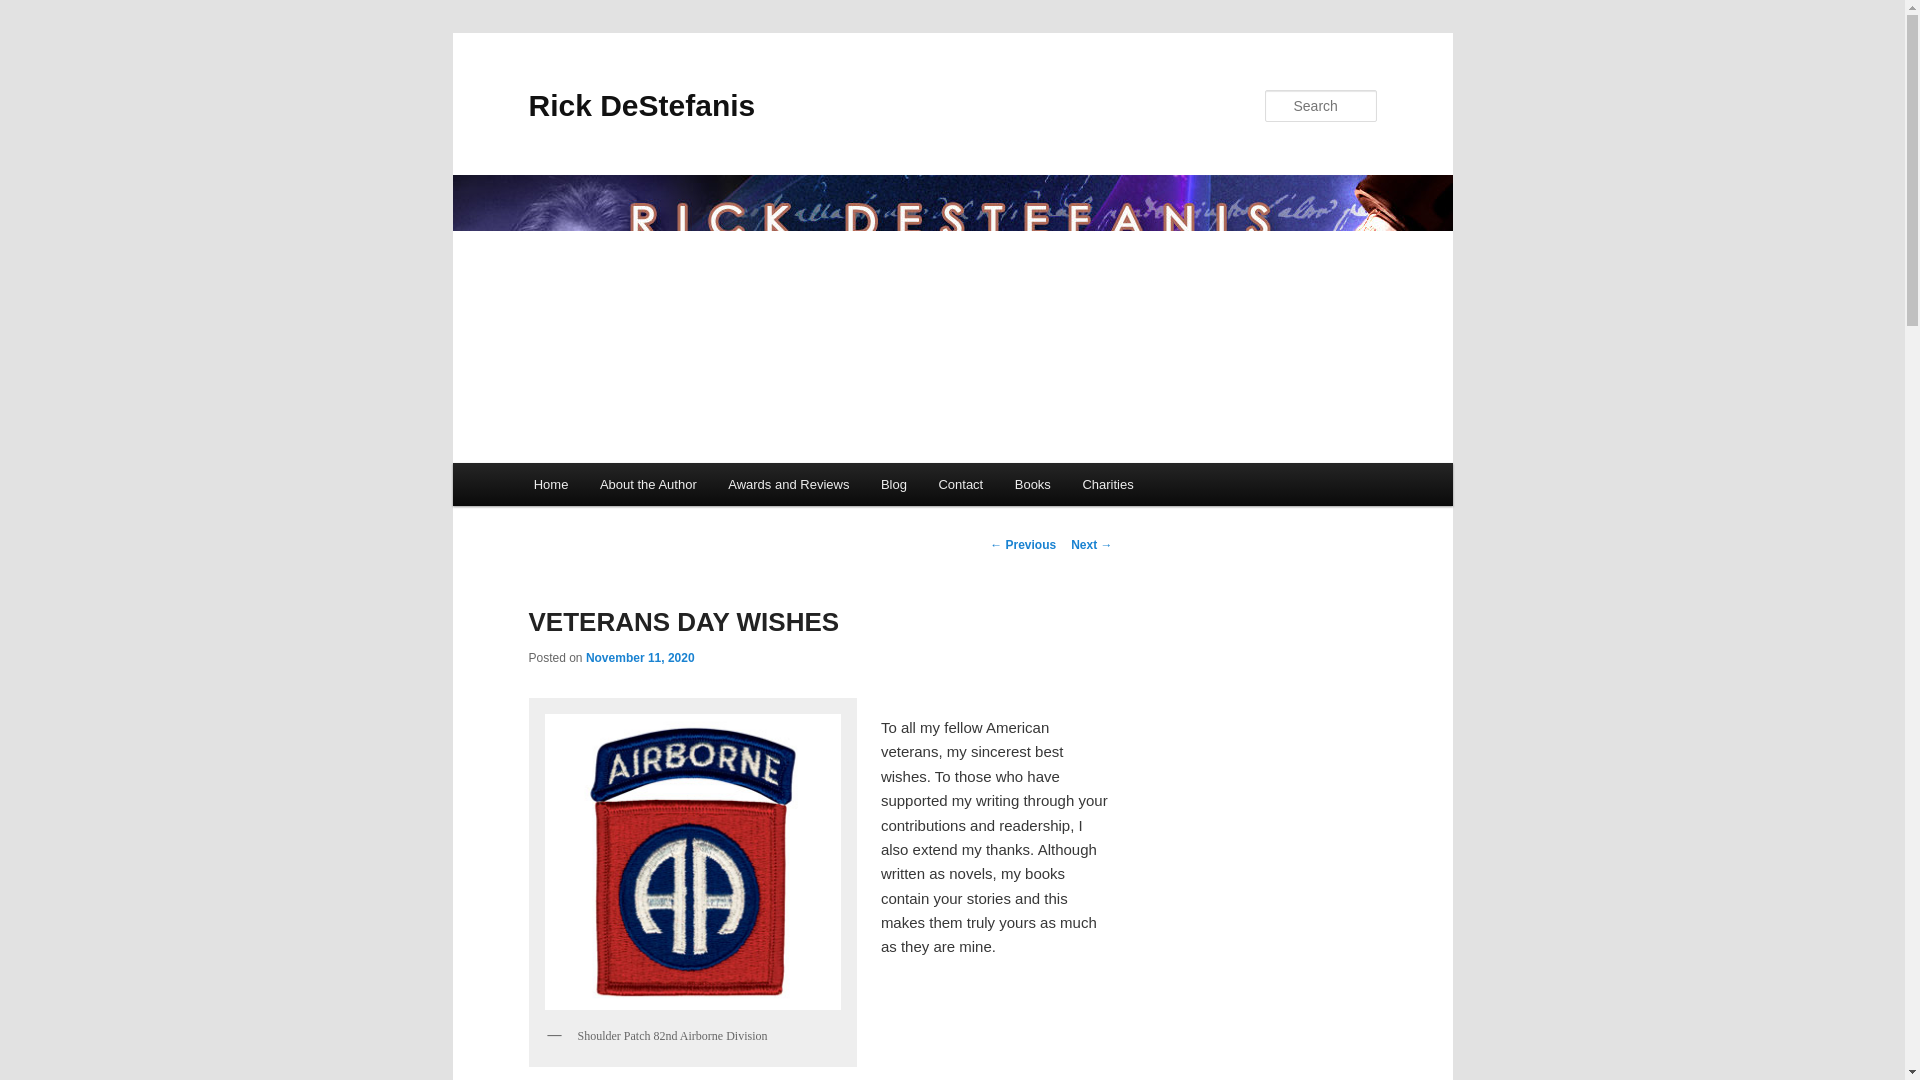 Image resolution: width=1920 pixels, height=1080 pixels. I want to click on Home, so click(550, 484).